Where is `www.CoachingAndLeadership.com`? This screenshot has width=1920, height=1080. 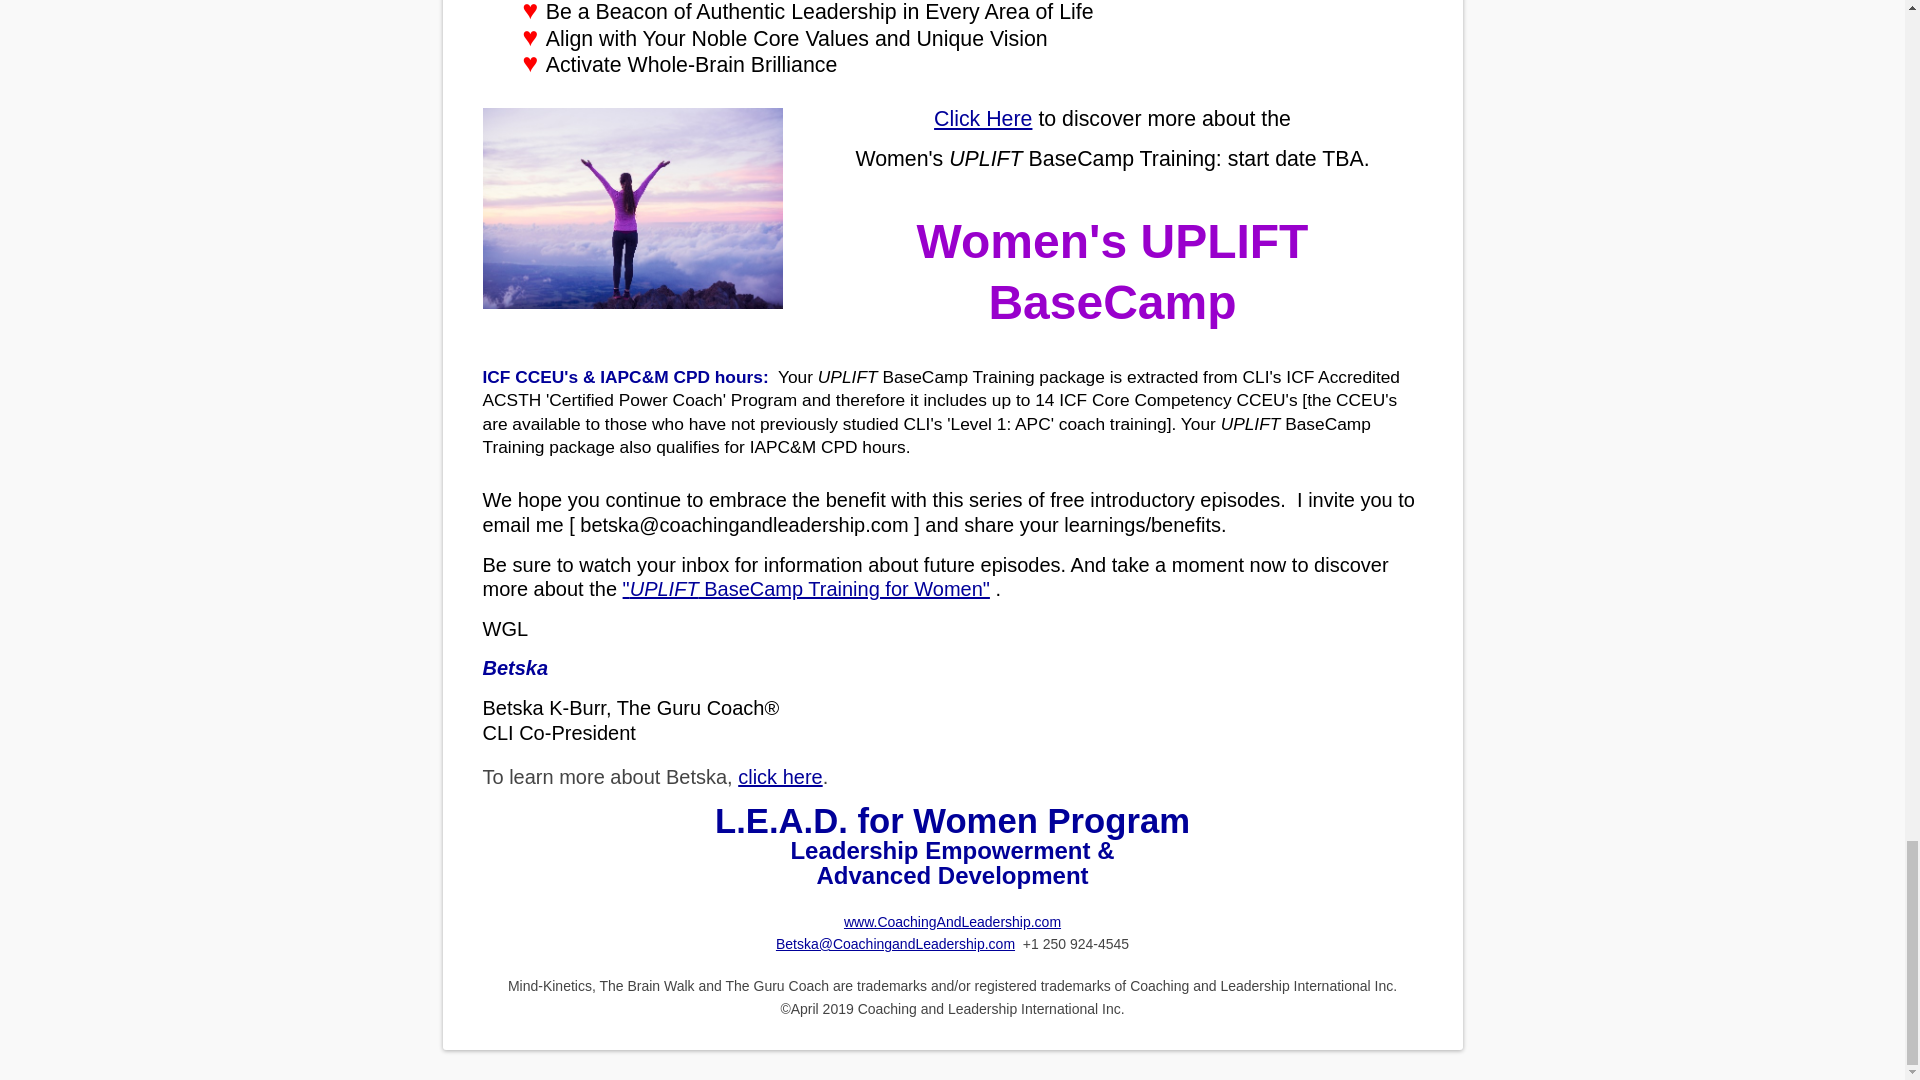
www.CoachingAndLeadership.com is located at coordinates (952, 921).